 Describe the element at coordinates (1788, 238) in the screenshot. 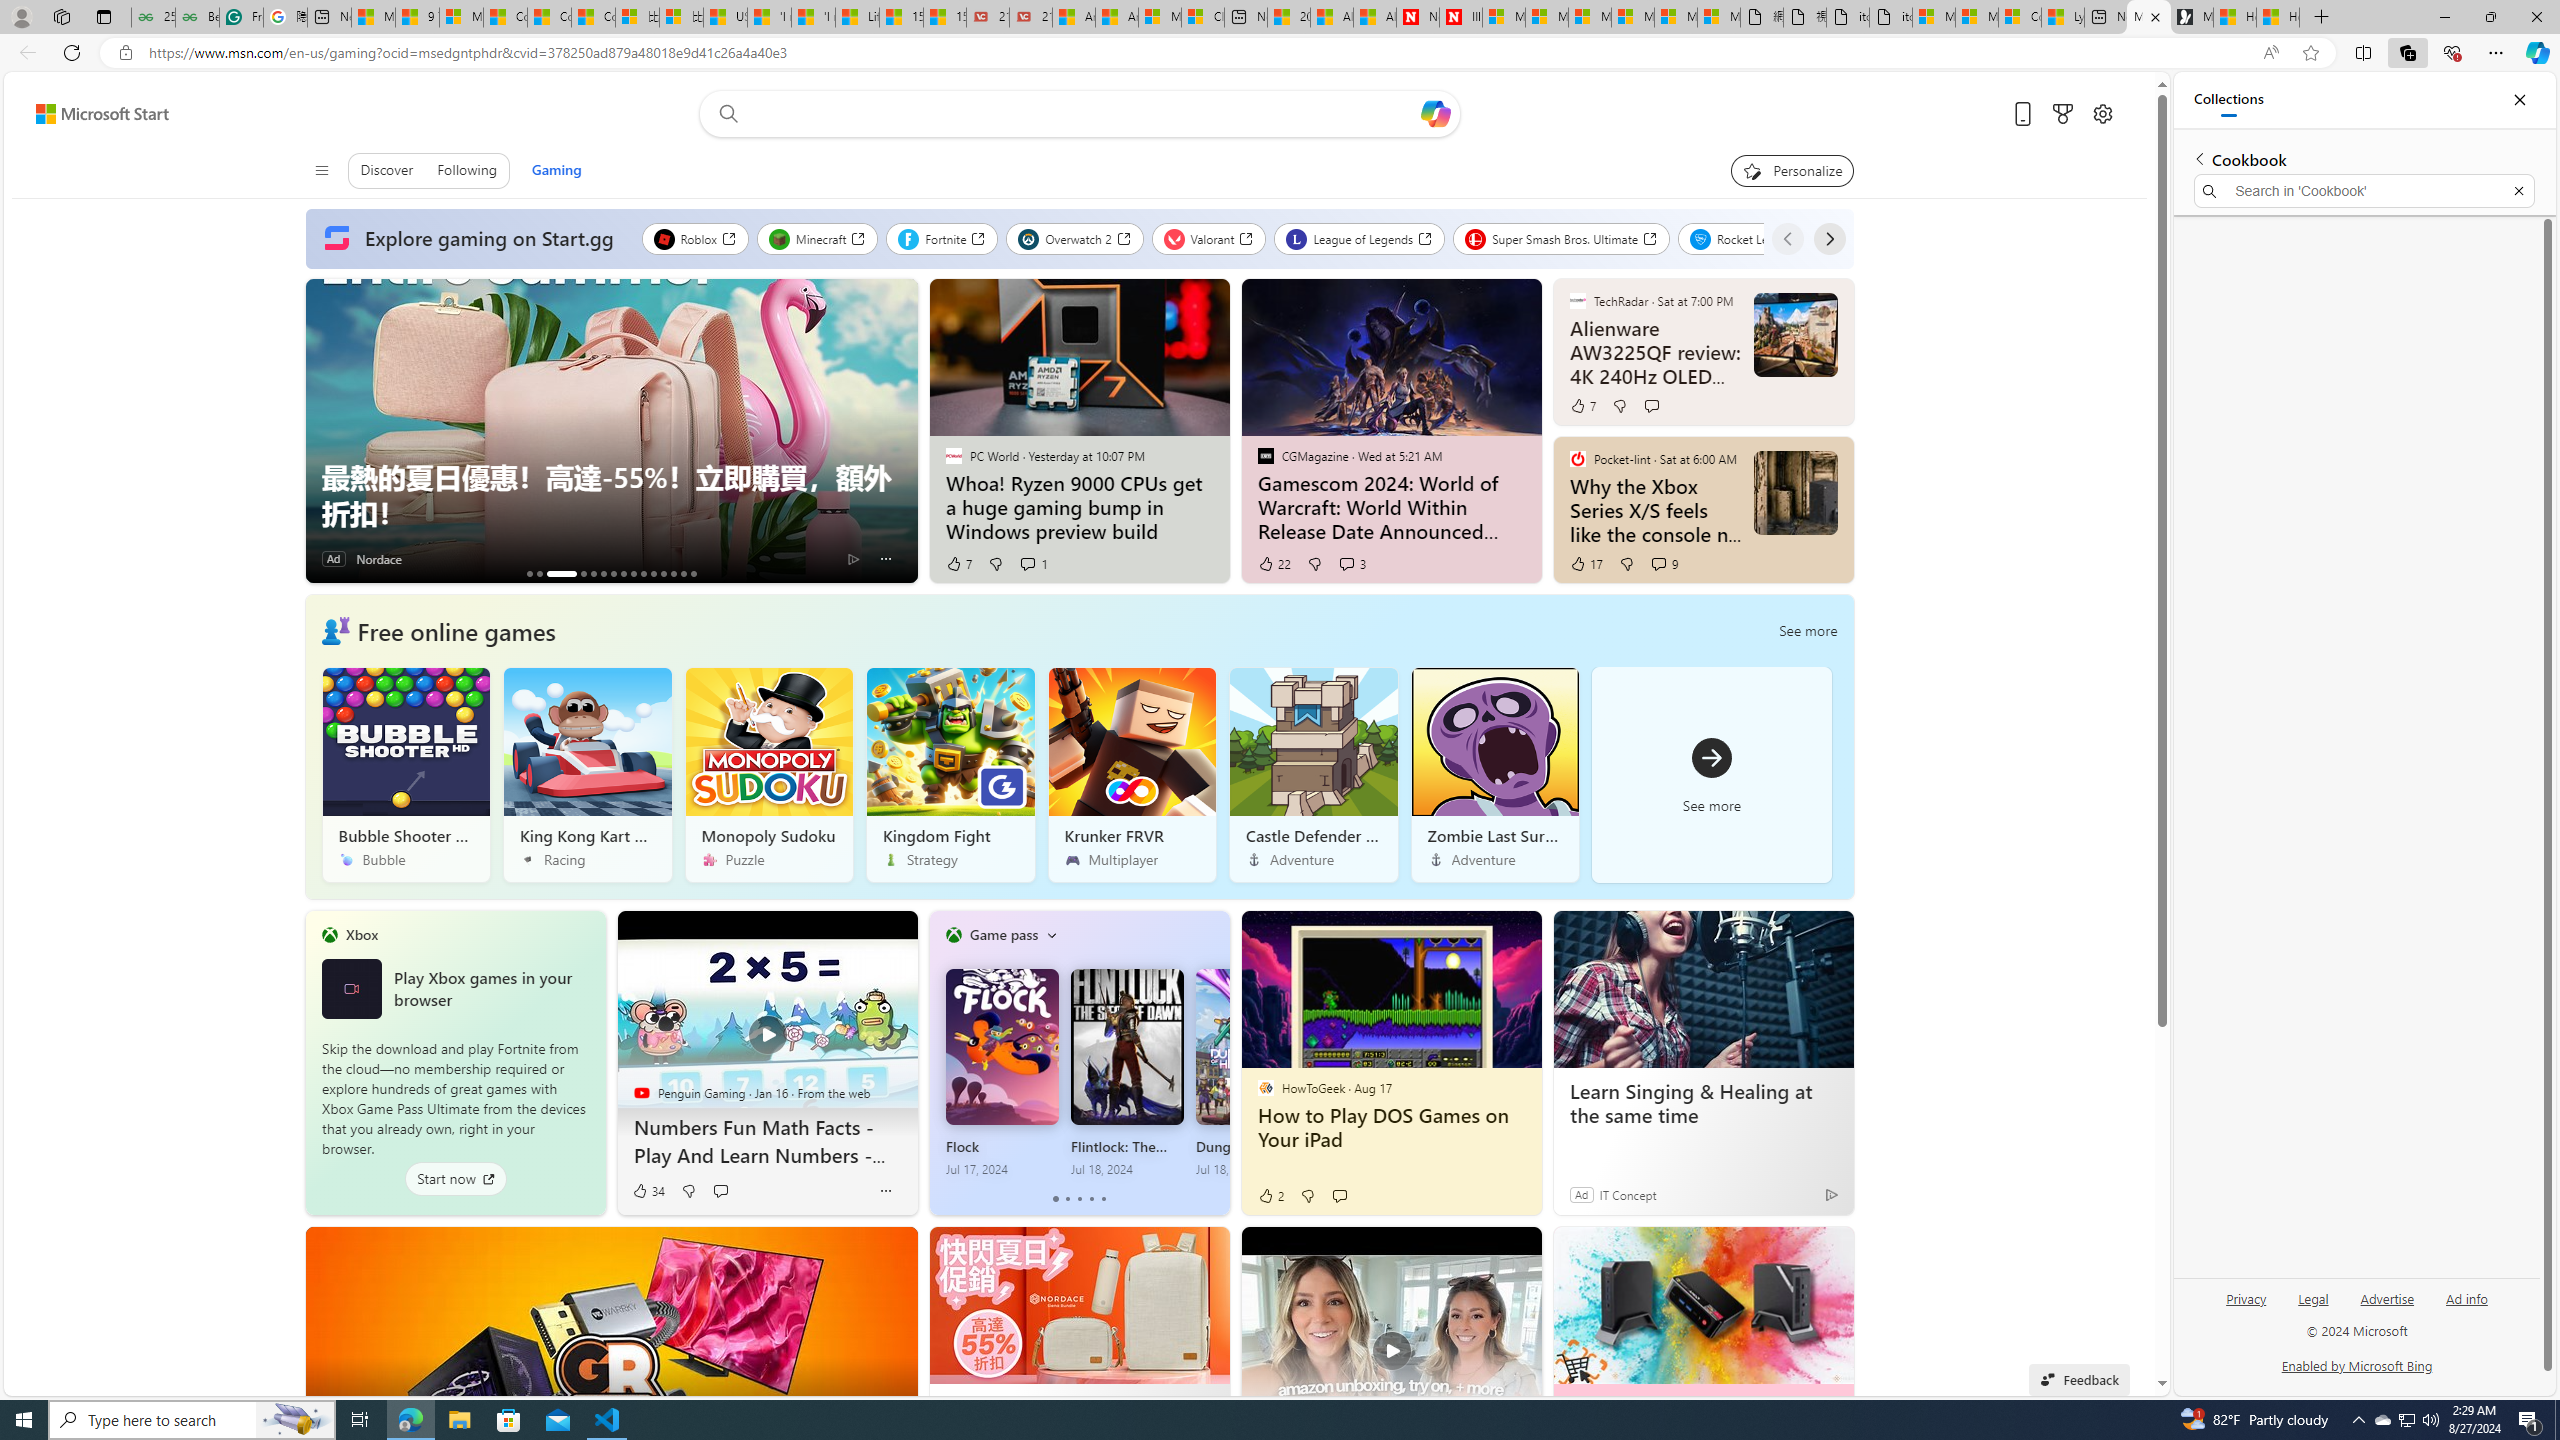

I see `Previous` at that location.